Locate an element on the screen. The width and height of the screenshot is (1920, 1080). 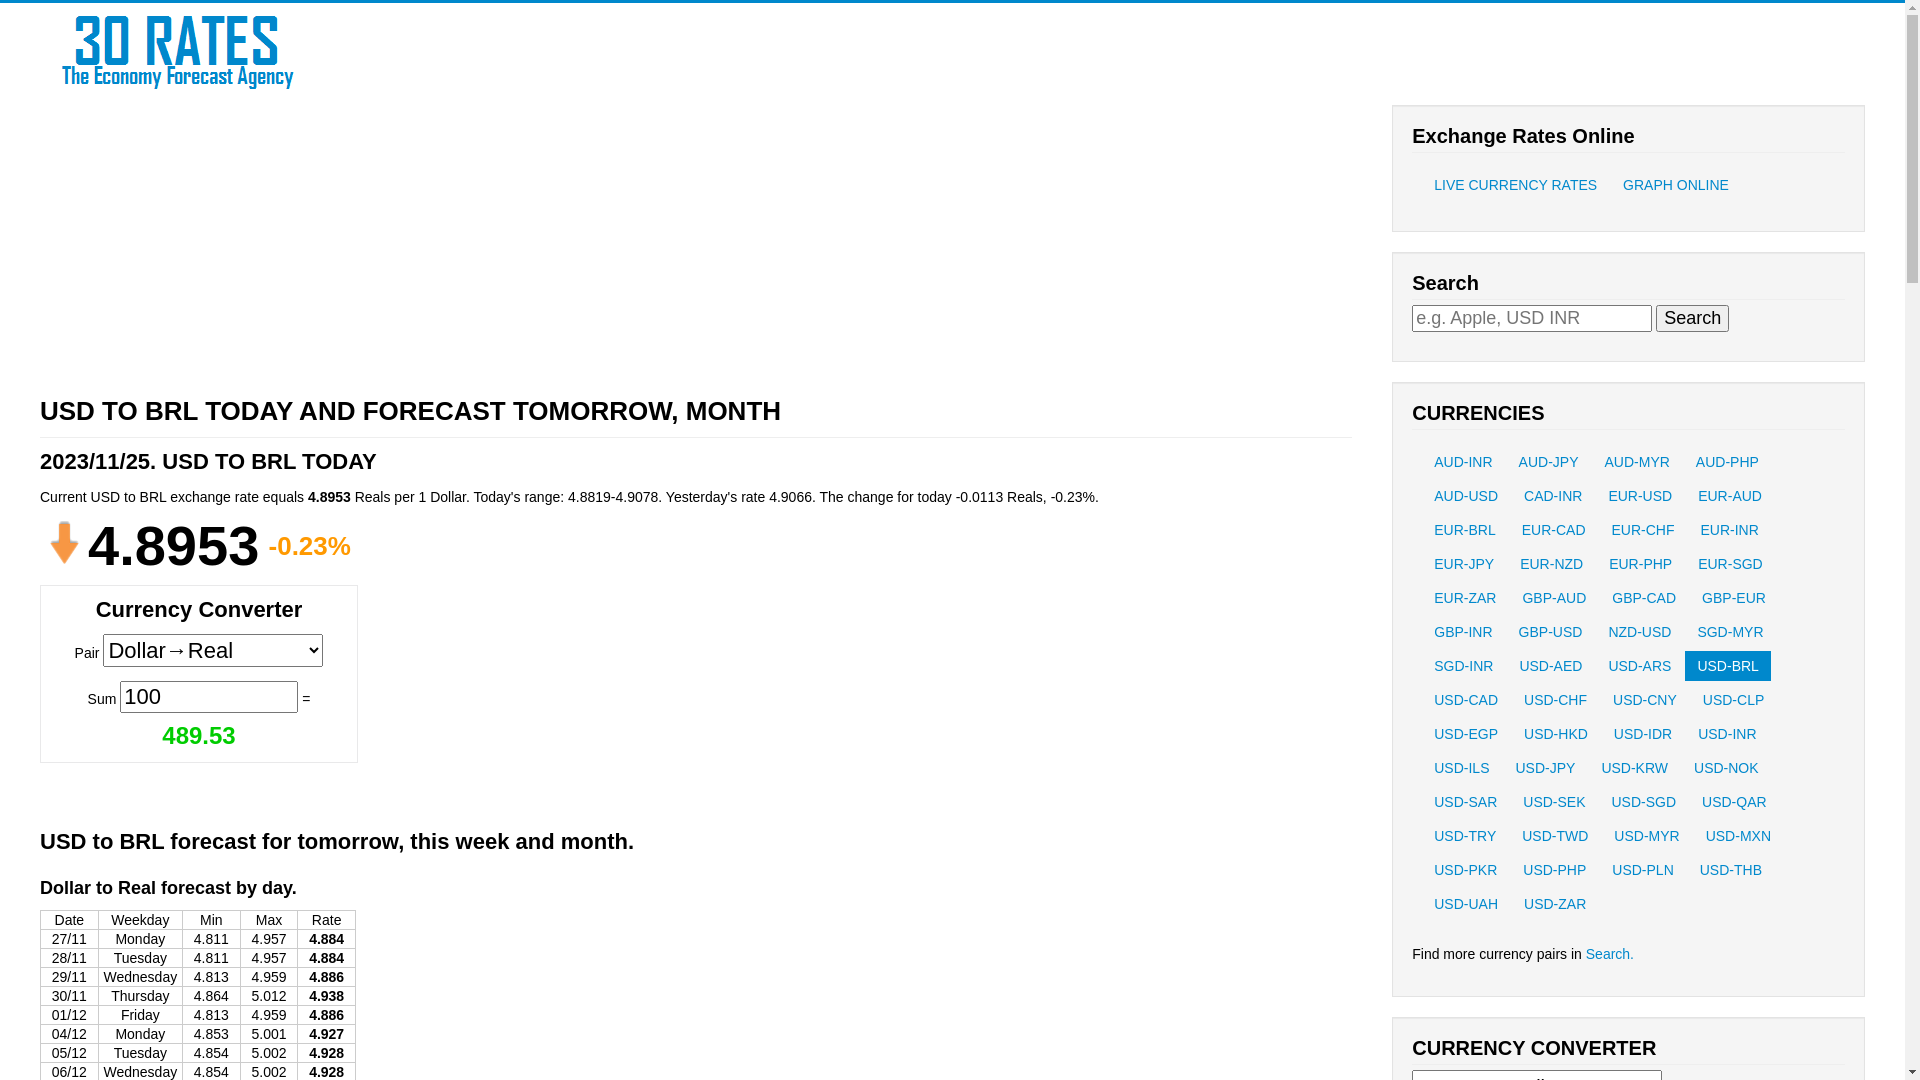
USD-IDR is located at coordinates (1643, 734).